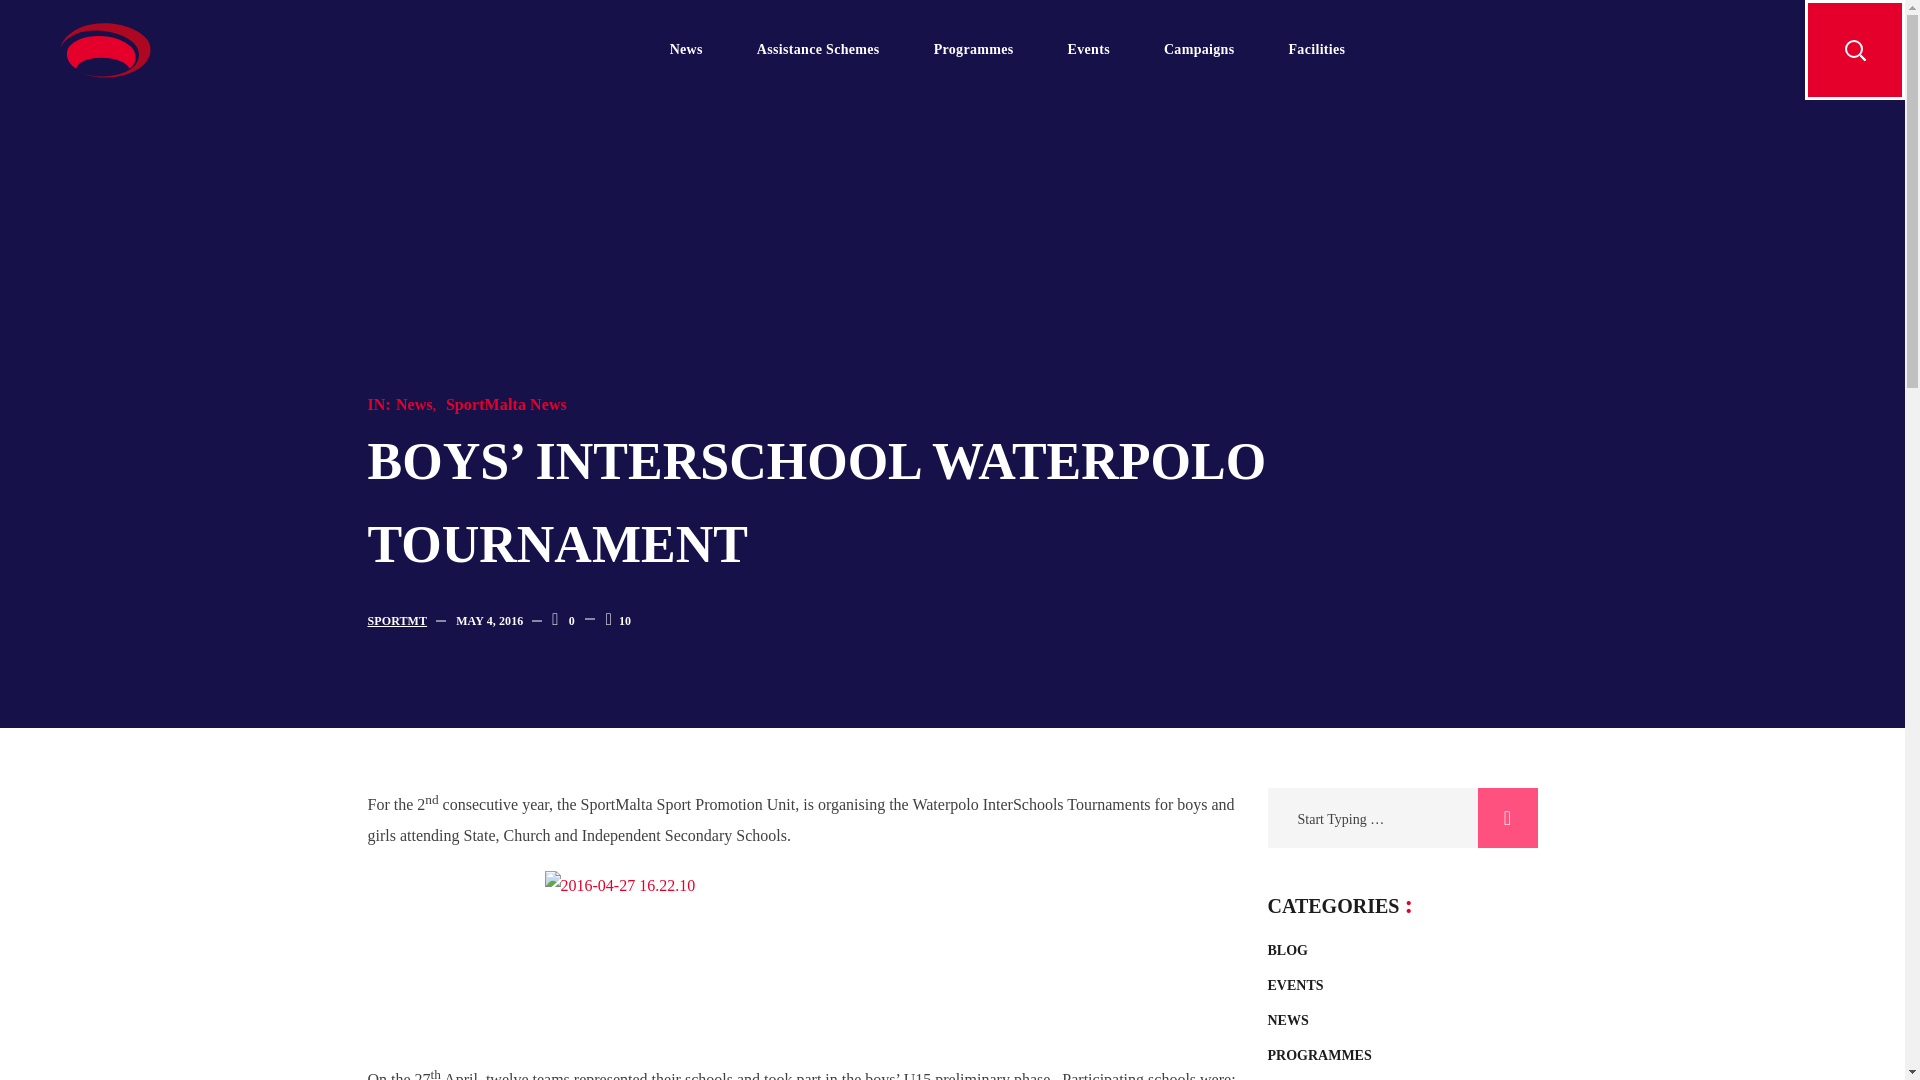 This screenshot has height=1080, width=1920. Describe the element at coordinates (506, 404) in the screenshot. I see `SportMalta News` at that location.